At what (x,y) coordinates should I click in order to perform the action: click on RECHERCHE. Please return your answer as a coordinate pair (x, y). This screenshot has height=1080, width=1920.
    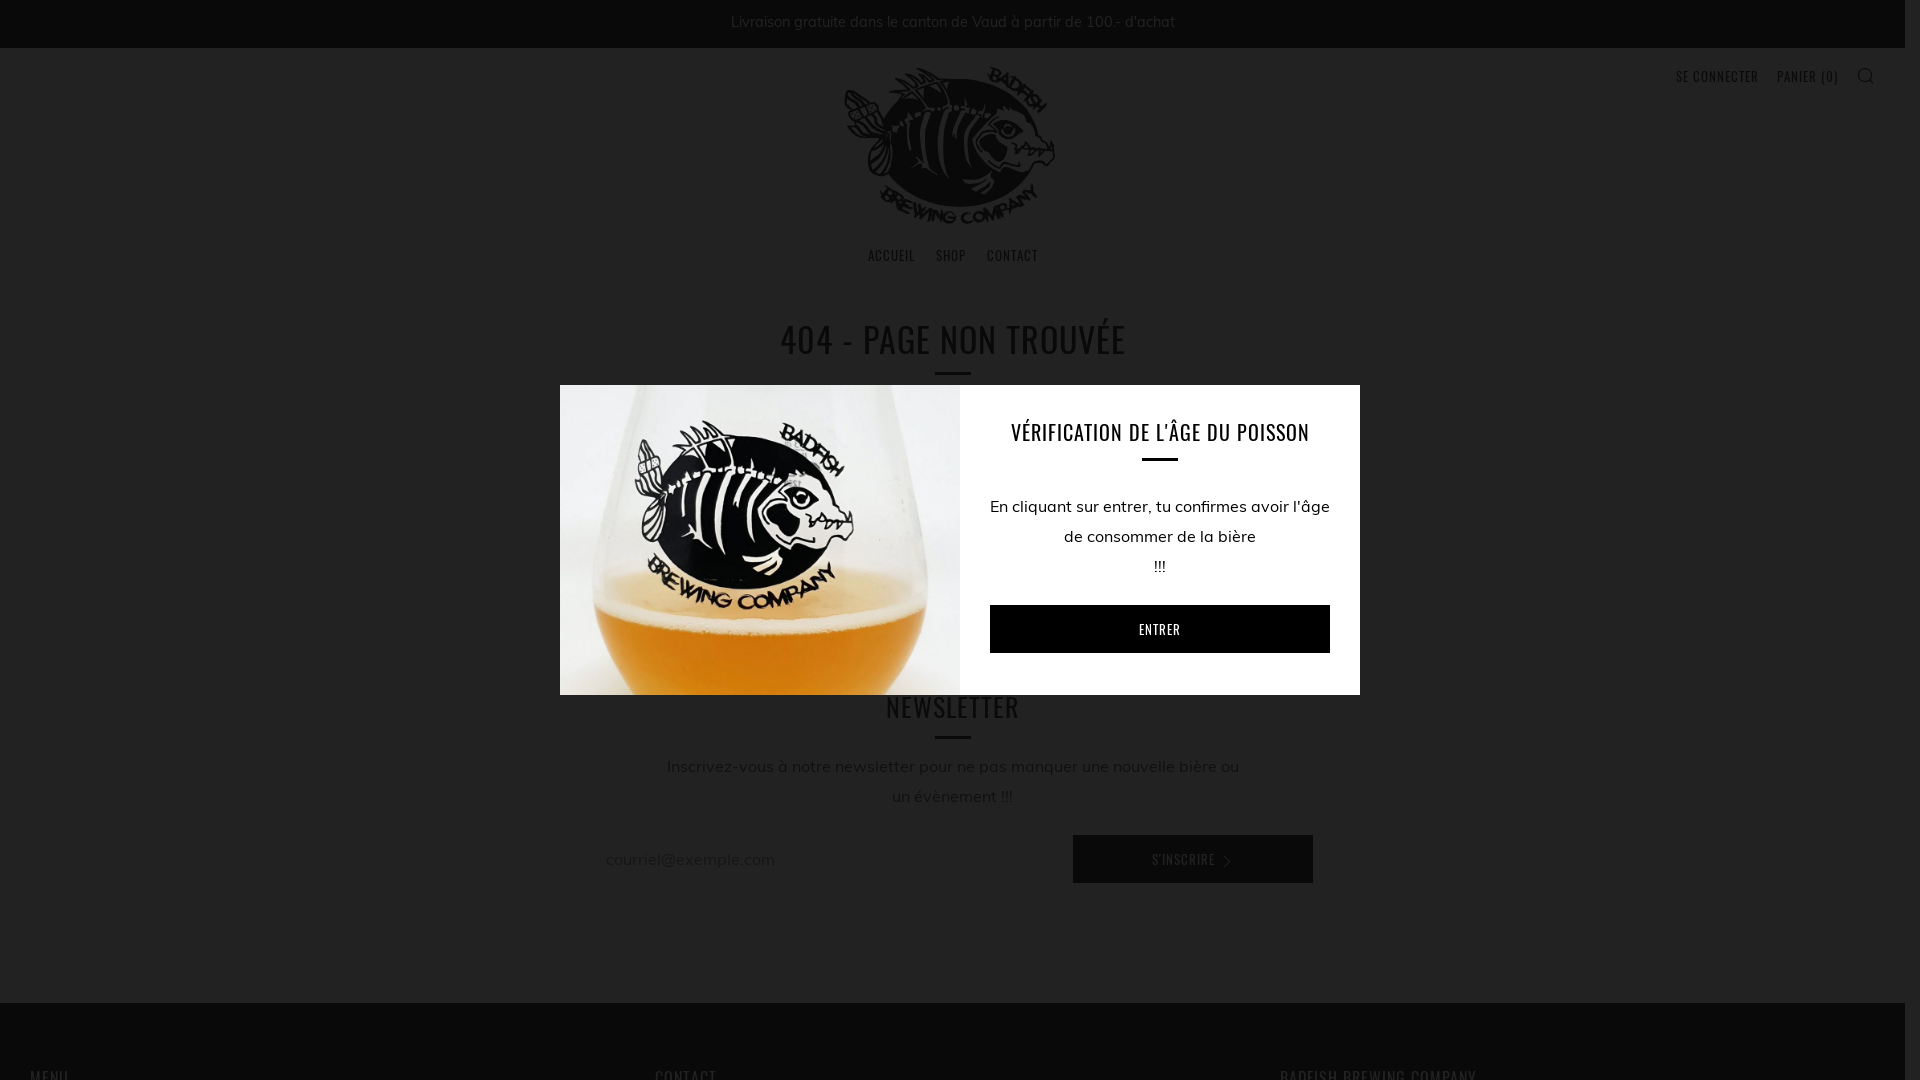
    Looking at the image, I should click on (1866, 75).